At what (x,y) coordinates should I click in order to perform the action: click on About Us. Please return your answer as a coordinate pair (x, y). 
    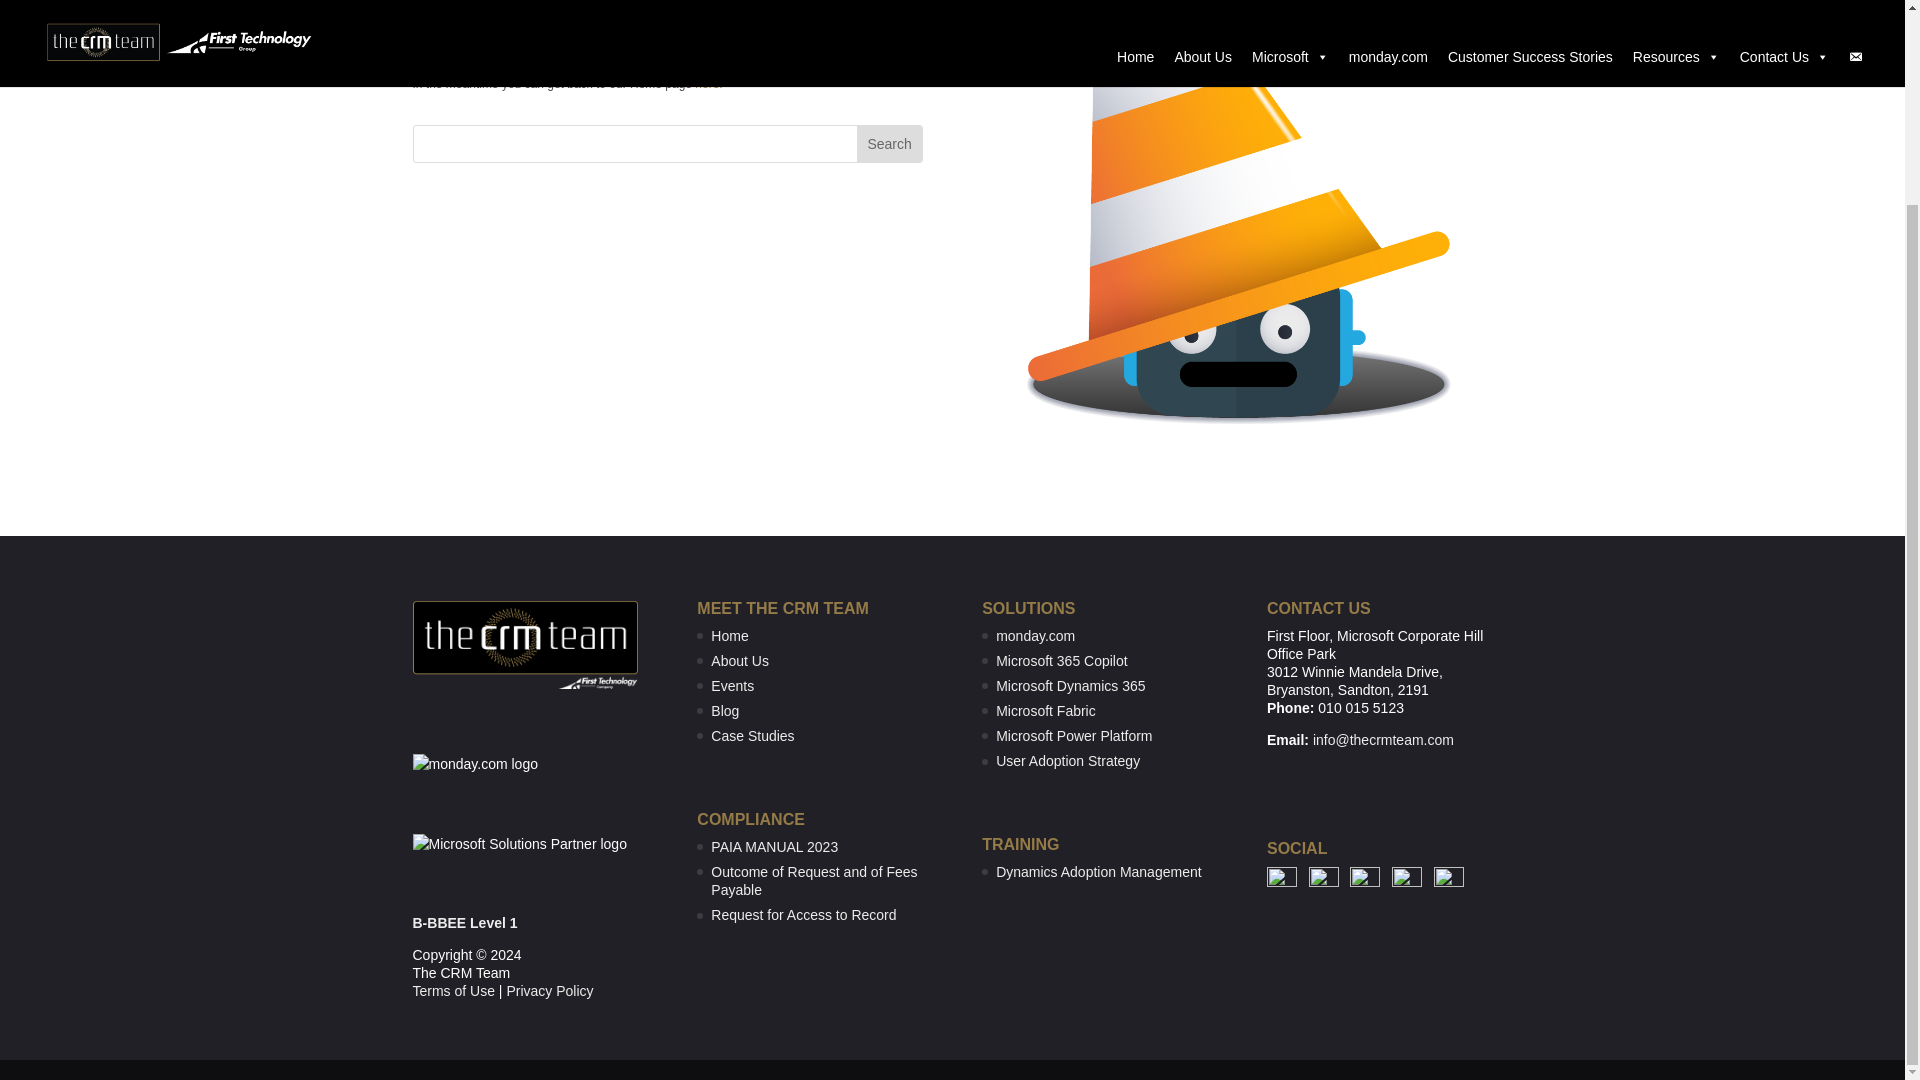
    Looking at the image, I should click on (740, 660).